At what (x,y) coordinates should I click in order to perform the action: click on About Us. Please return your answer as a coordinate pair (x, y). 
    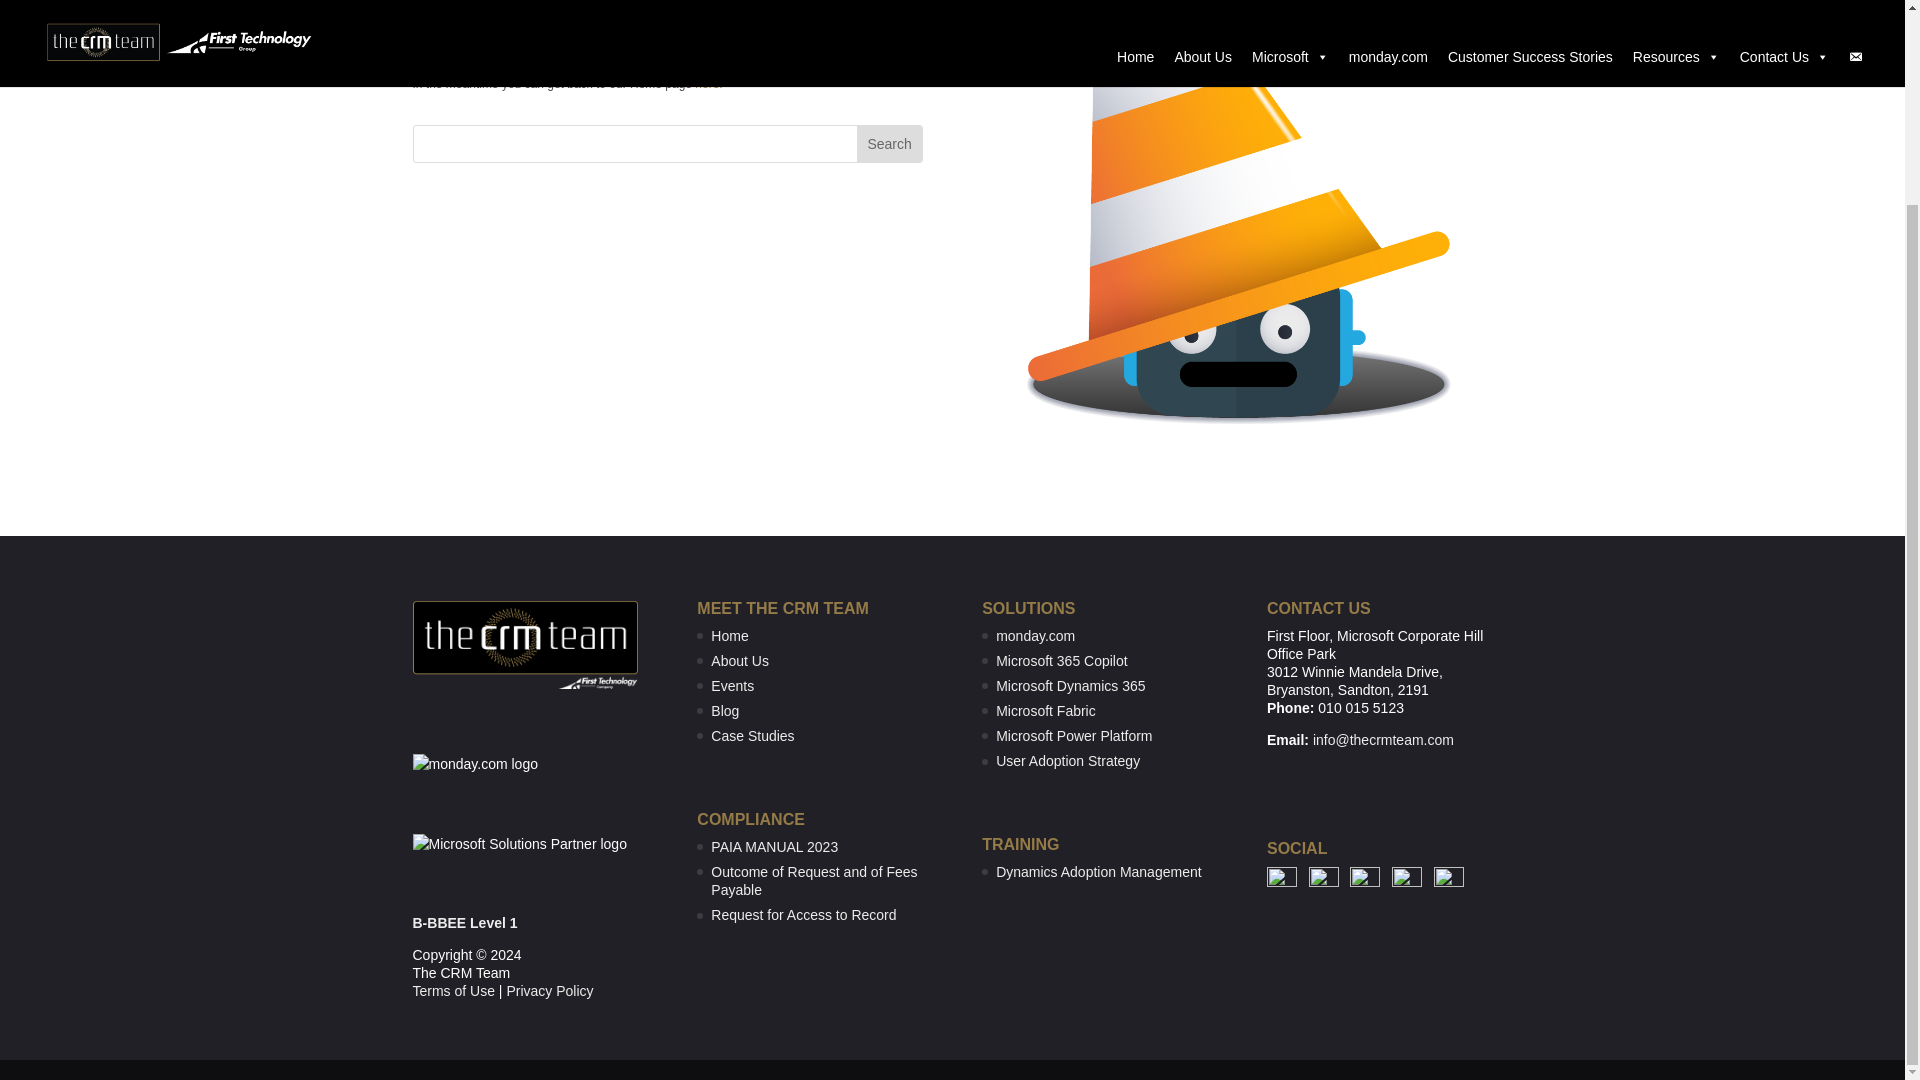
    Looking at the image, I should click on (740, 660).